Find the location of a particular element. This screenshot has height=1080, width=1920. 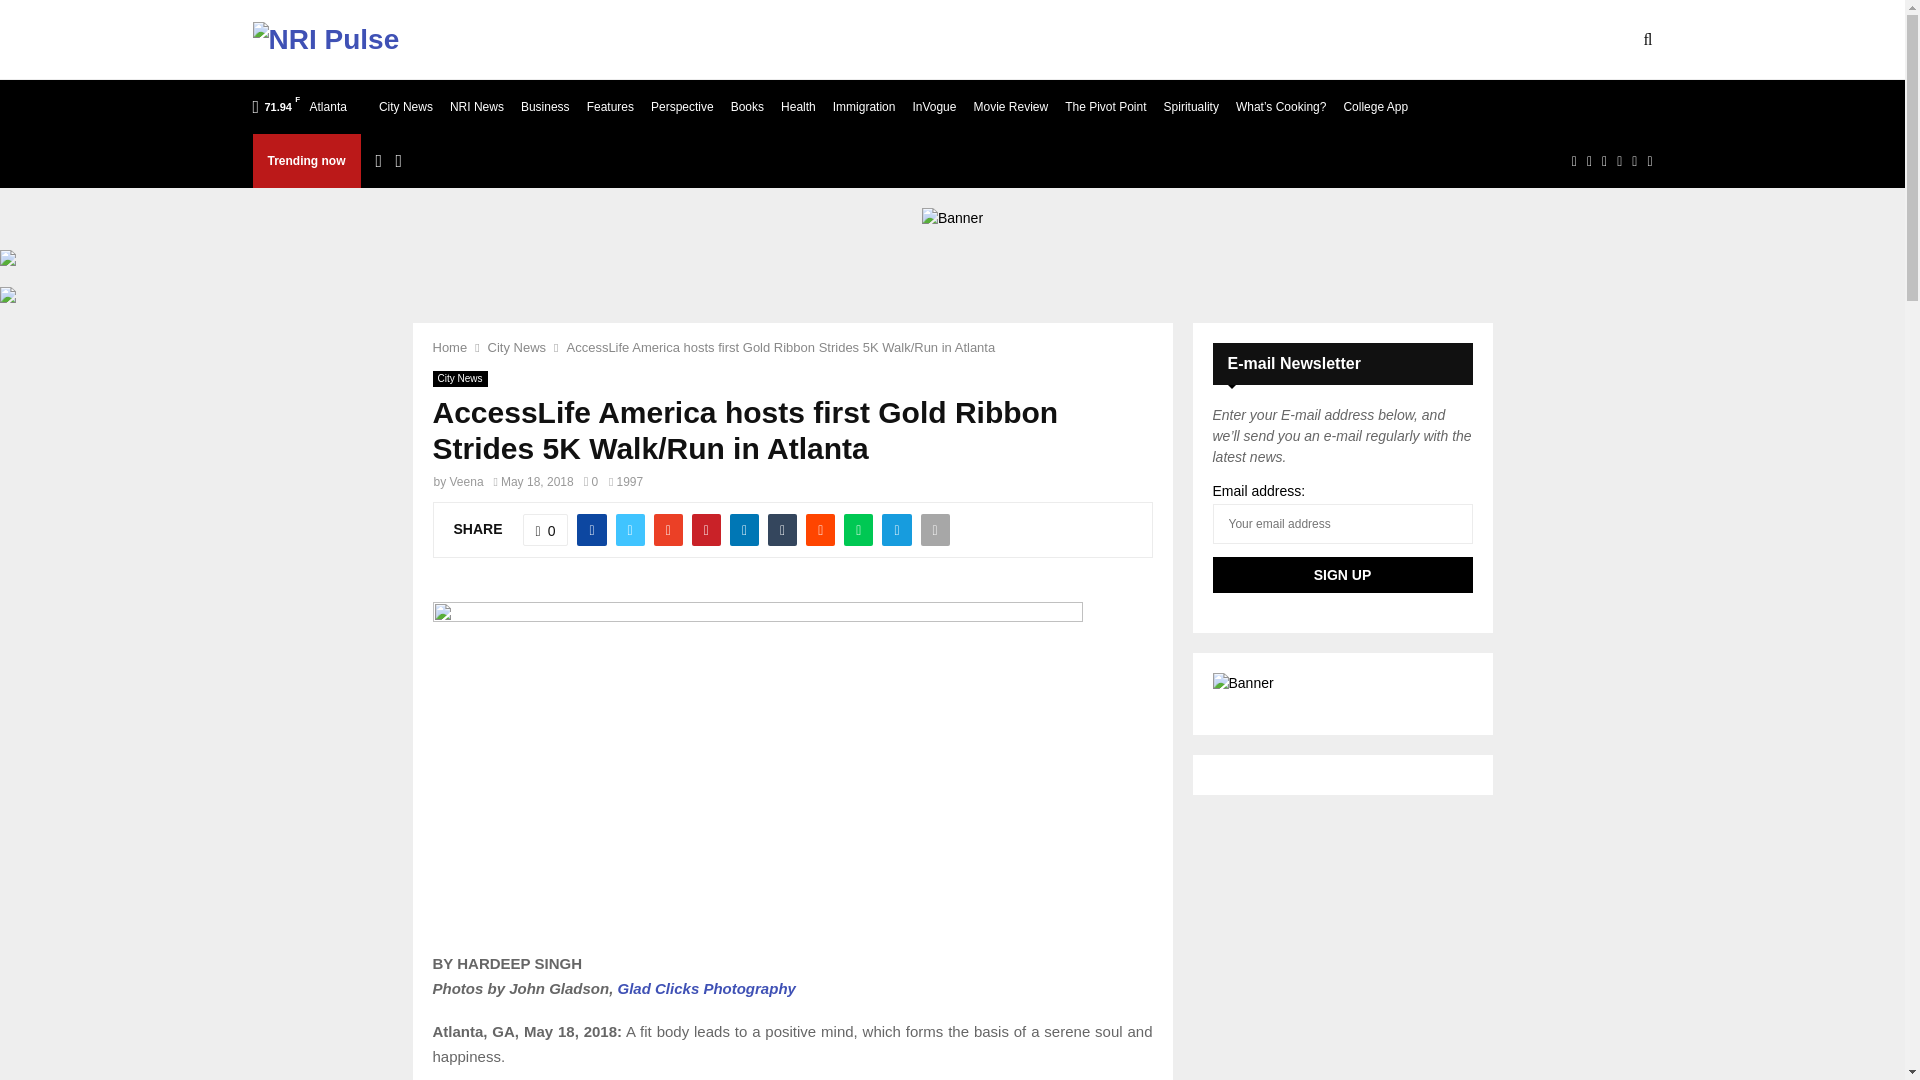

The Pivot Point is located at coordinates (1106, 106).